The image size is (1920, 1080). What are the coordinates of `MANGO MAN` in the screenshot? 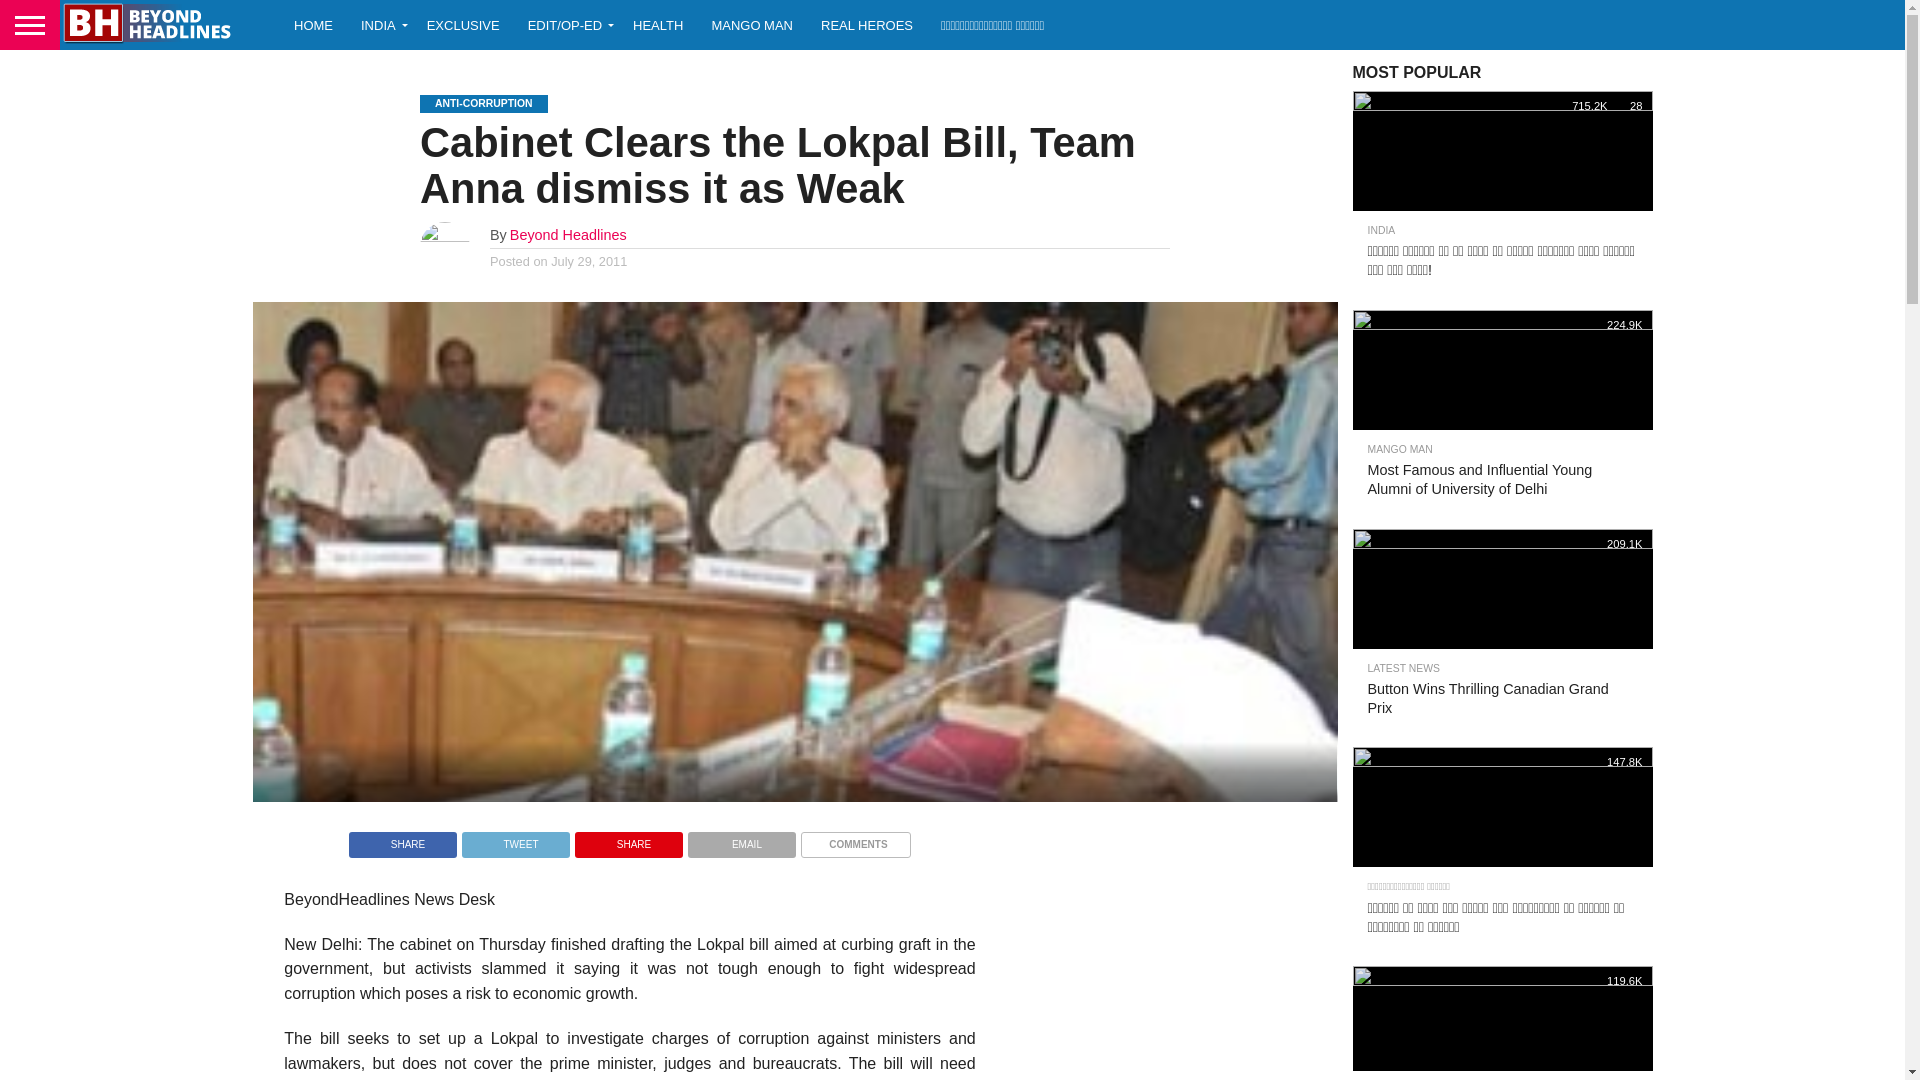 It's located at (751, 24).